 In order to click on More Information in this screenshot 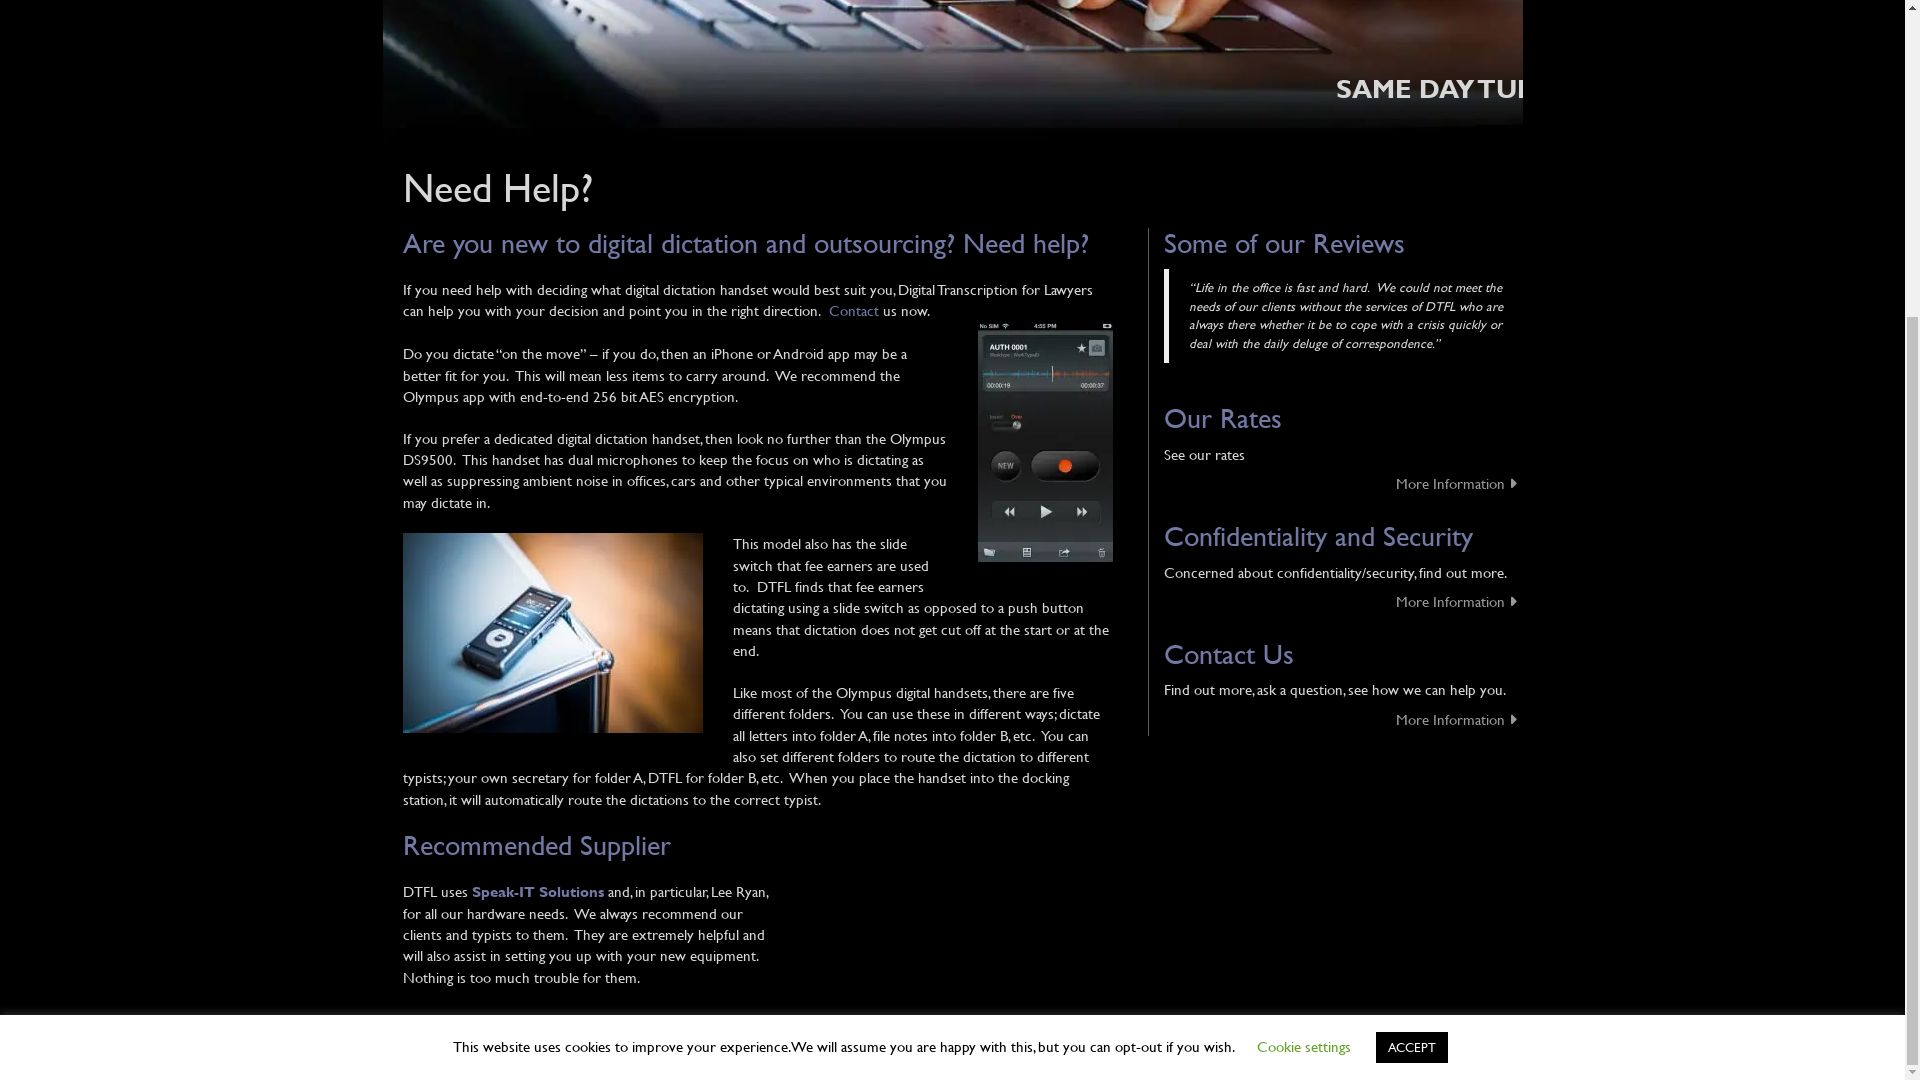, I will do `click(1342, 484)`.